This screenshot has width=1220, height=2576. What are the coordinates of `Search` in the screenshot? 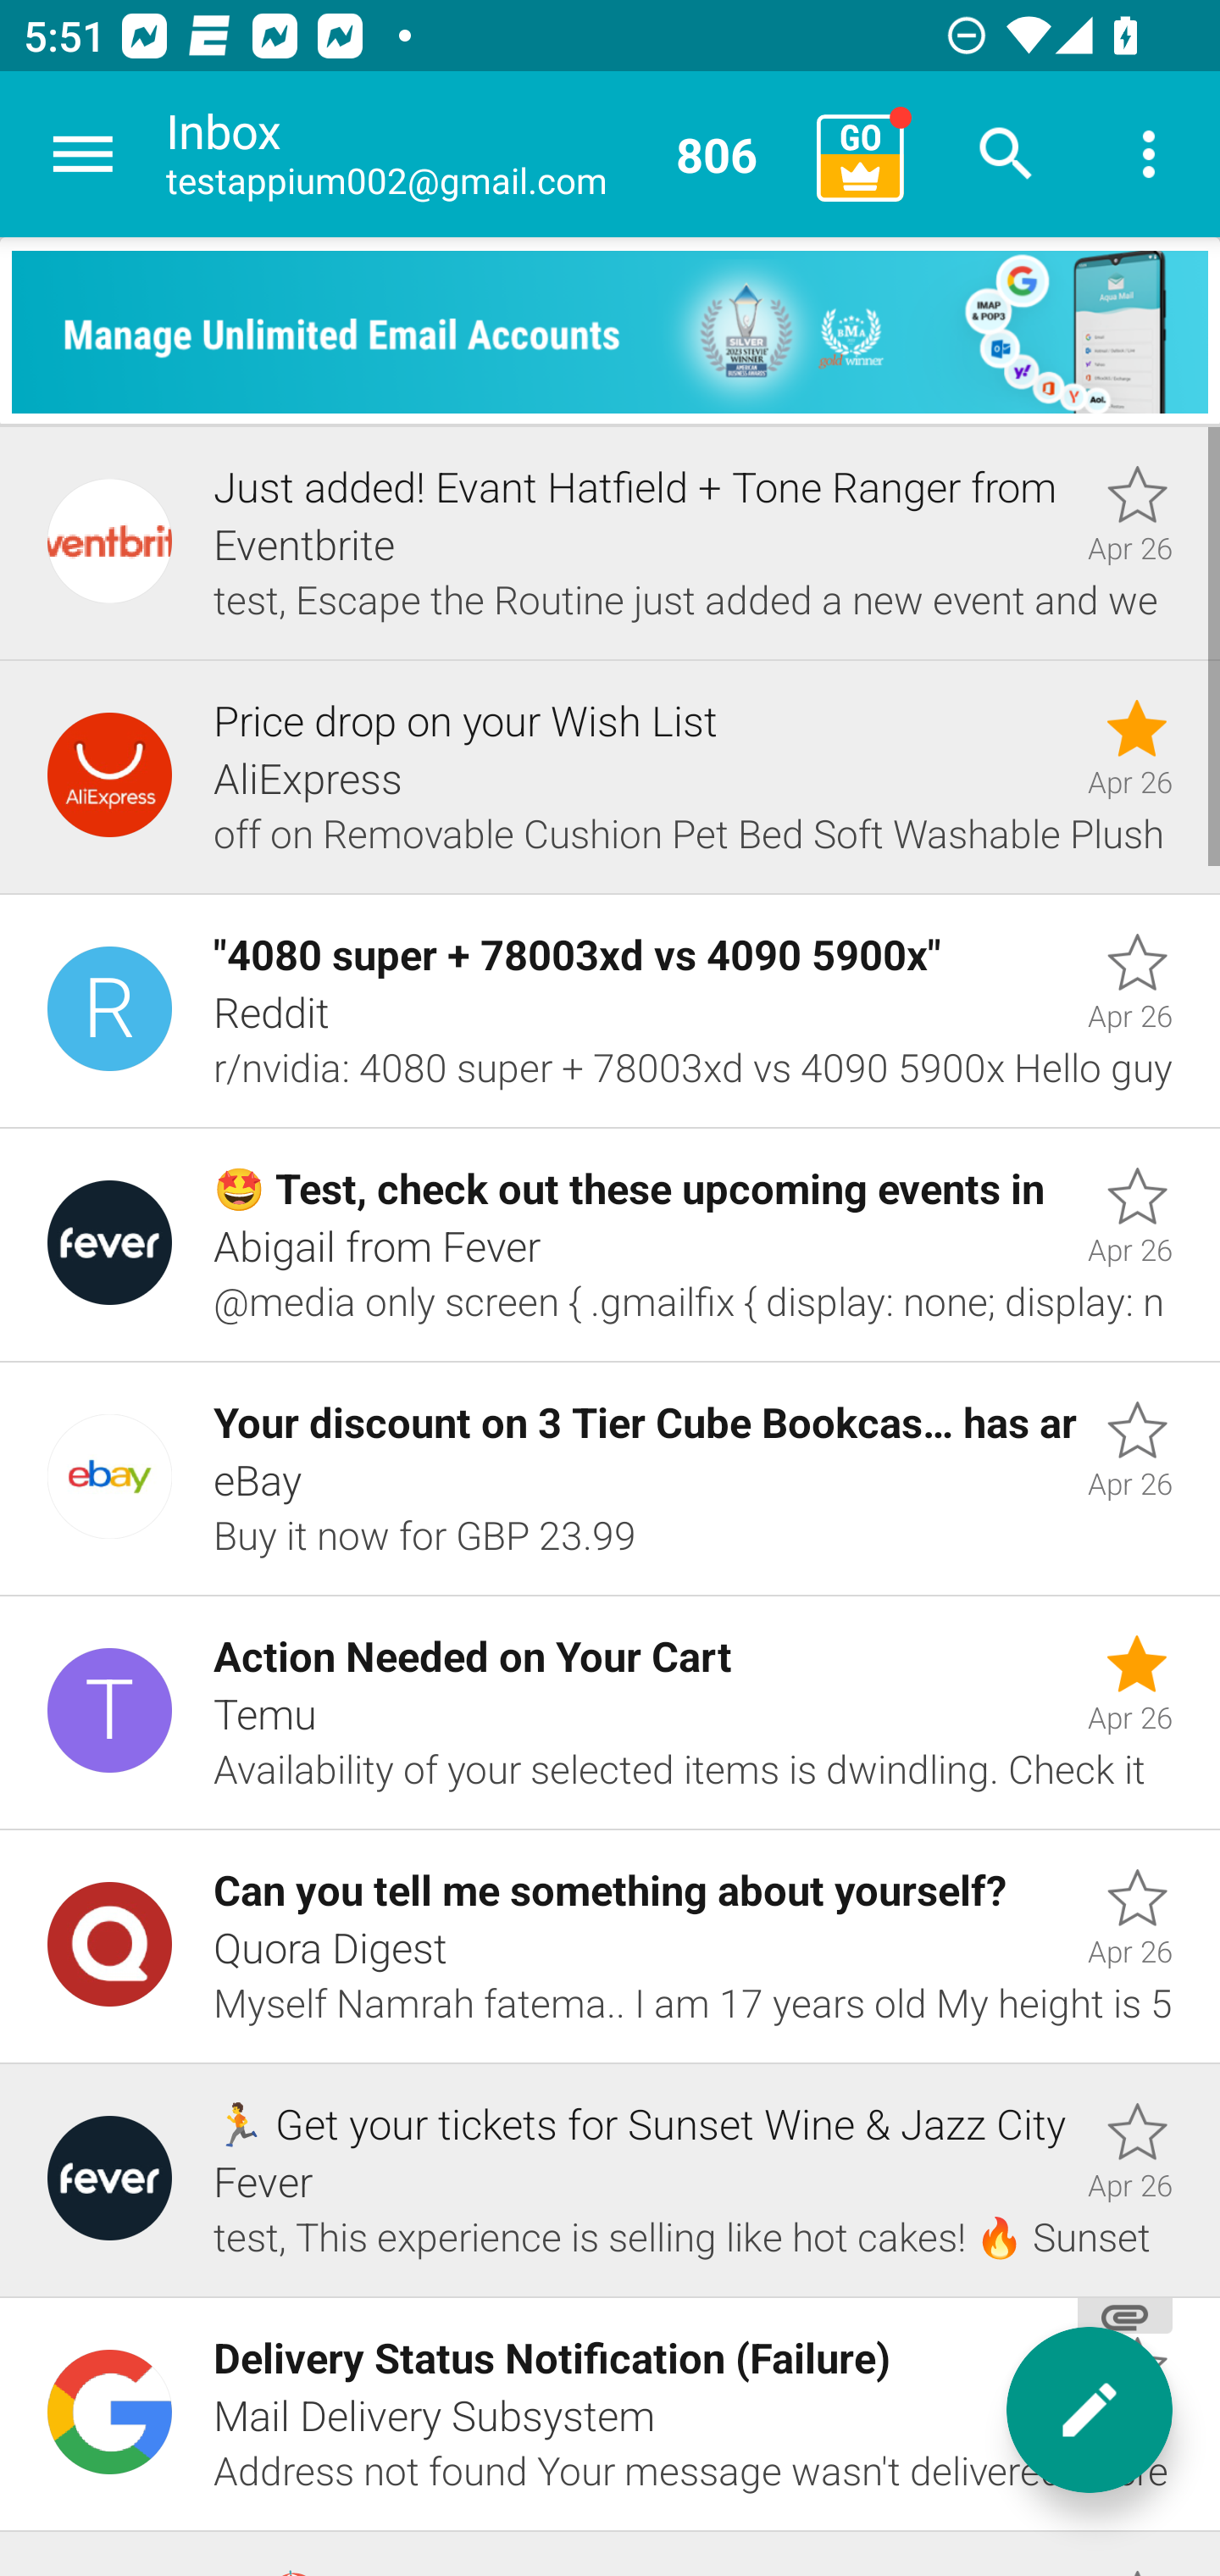 It's located at (1006, 154).